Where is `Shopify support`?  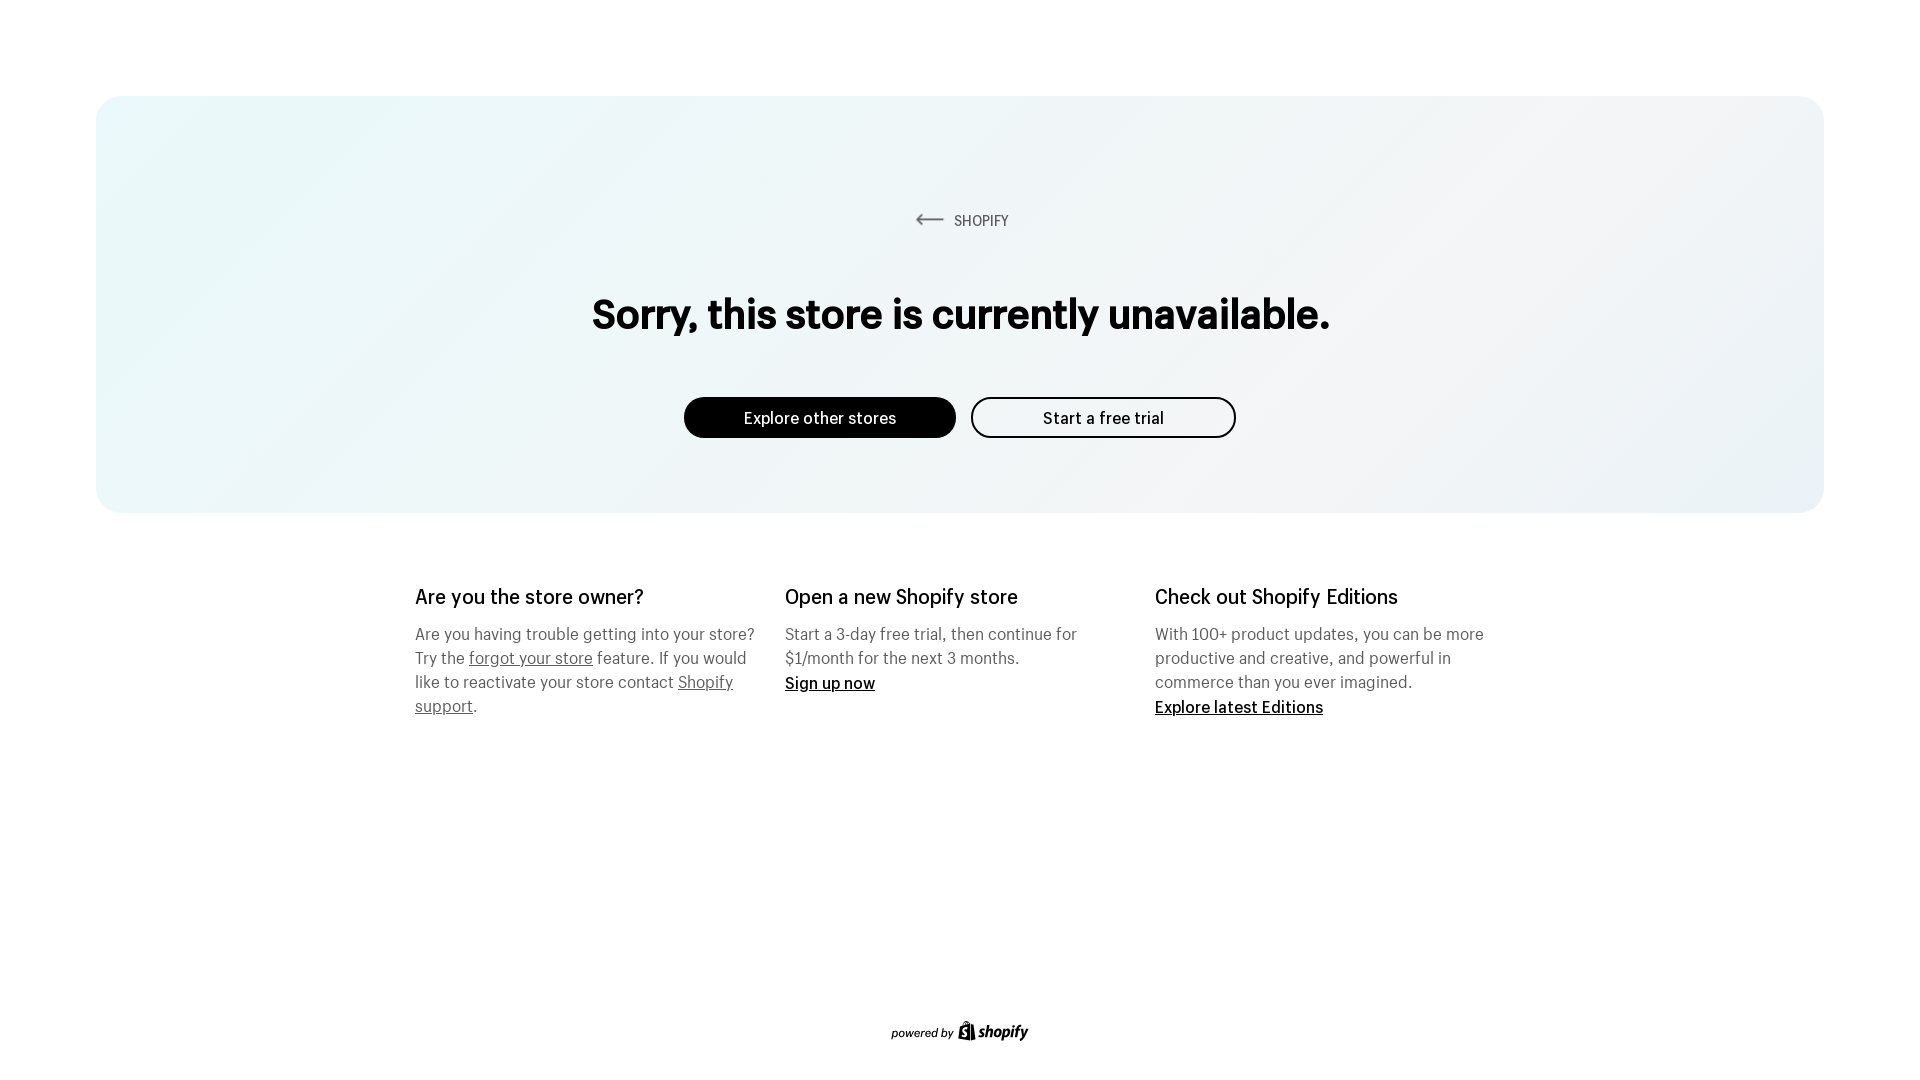 Shopify support is located at coordinates (574, 691).